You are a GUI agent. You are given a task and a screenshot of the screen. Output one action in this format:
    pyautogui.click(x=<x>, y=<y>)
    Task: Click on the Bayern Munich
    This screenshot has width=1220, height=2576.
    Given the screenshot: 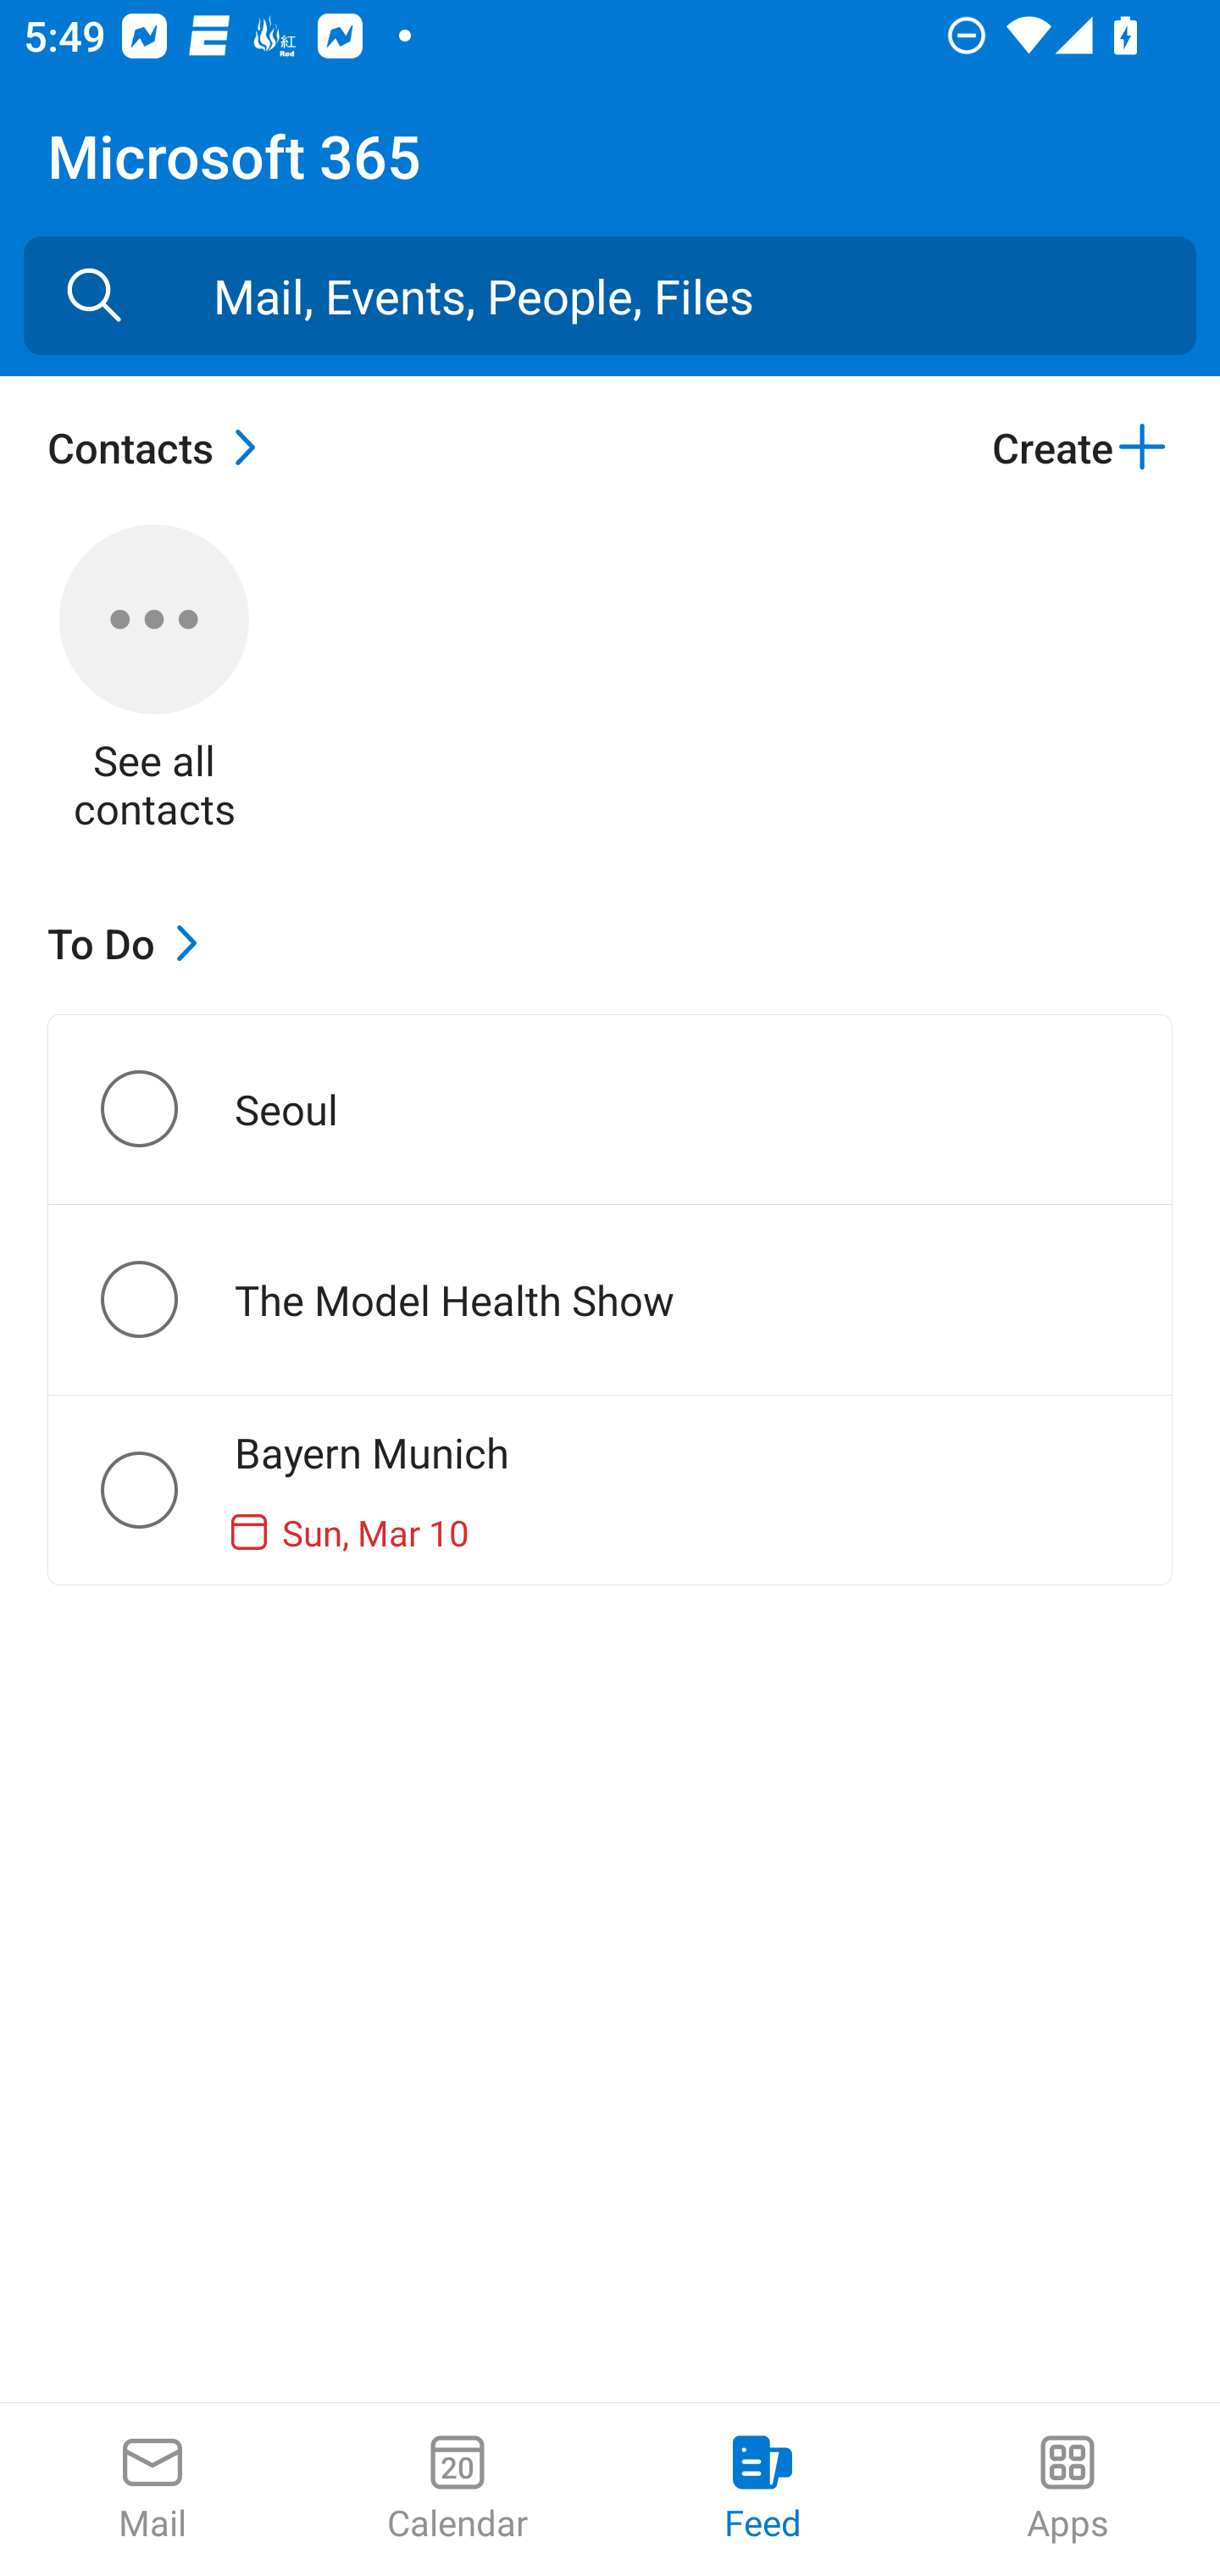 What is the action you would take?
    pyautogui.click(x=166, y=1490)
    